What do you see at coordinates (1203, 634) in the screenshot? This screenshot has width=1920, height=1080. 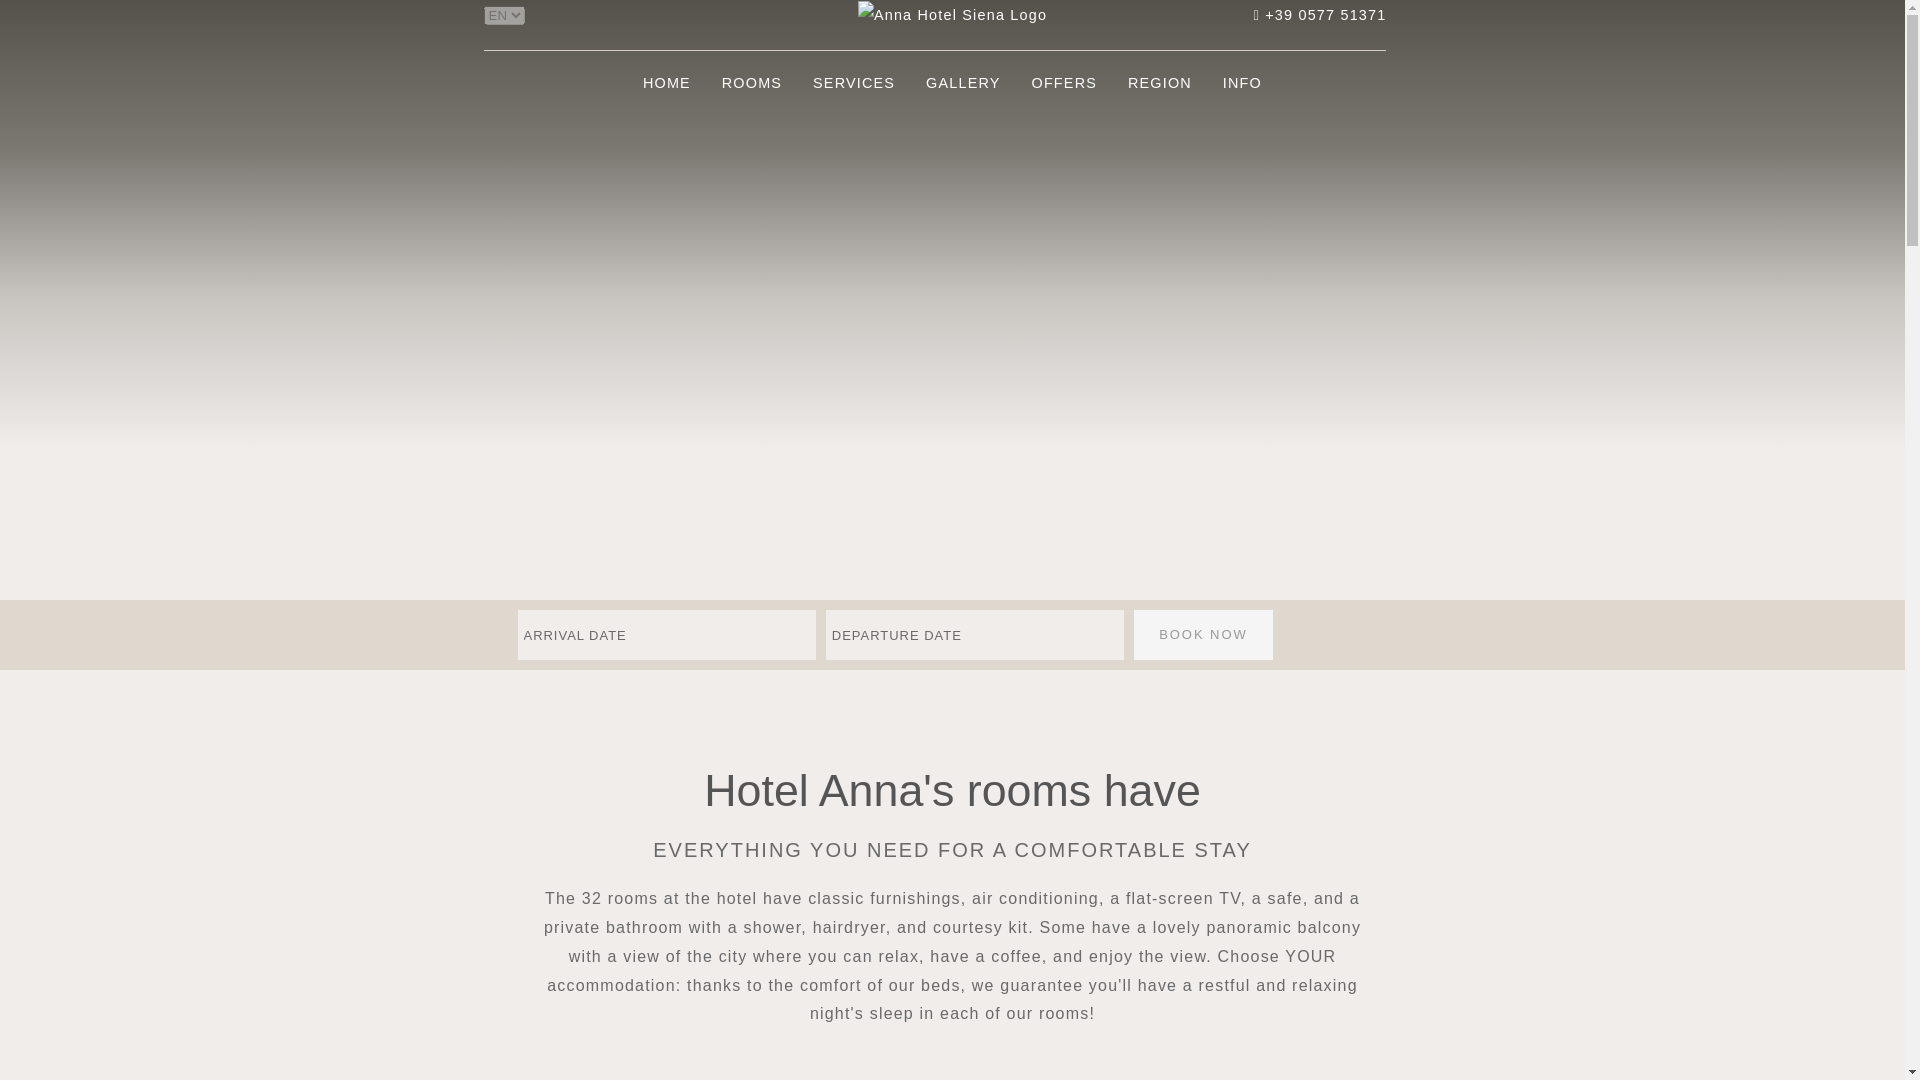 I see `BOOK NOW` at bounding box center [1203, 634].